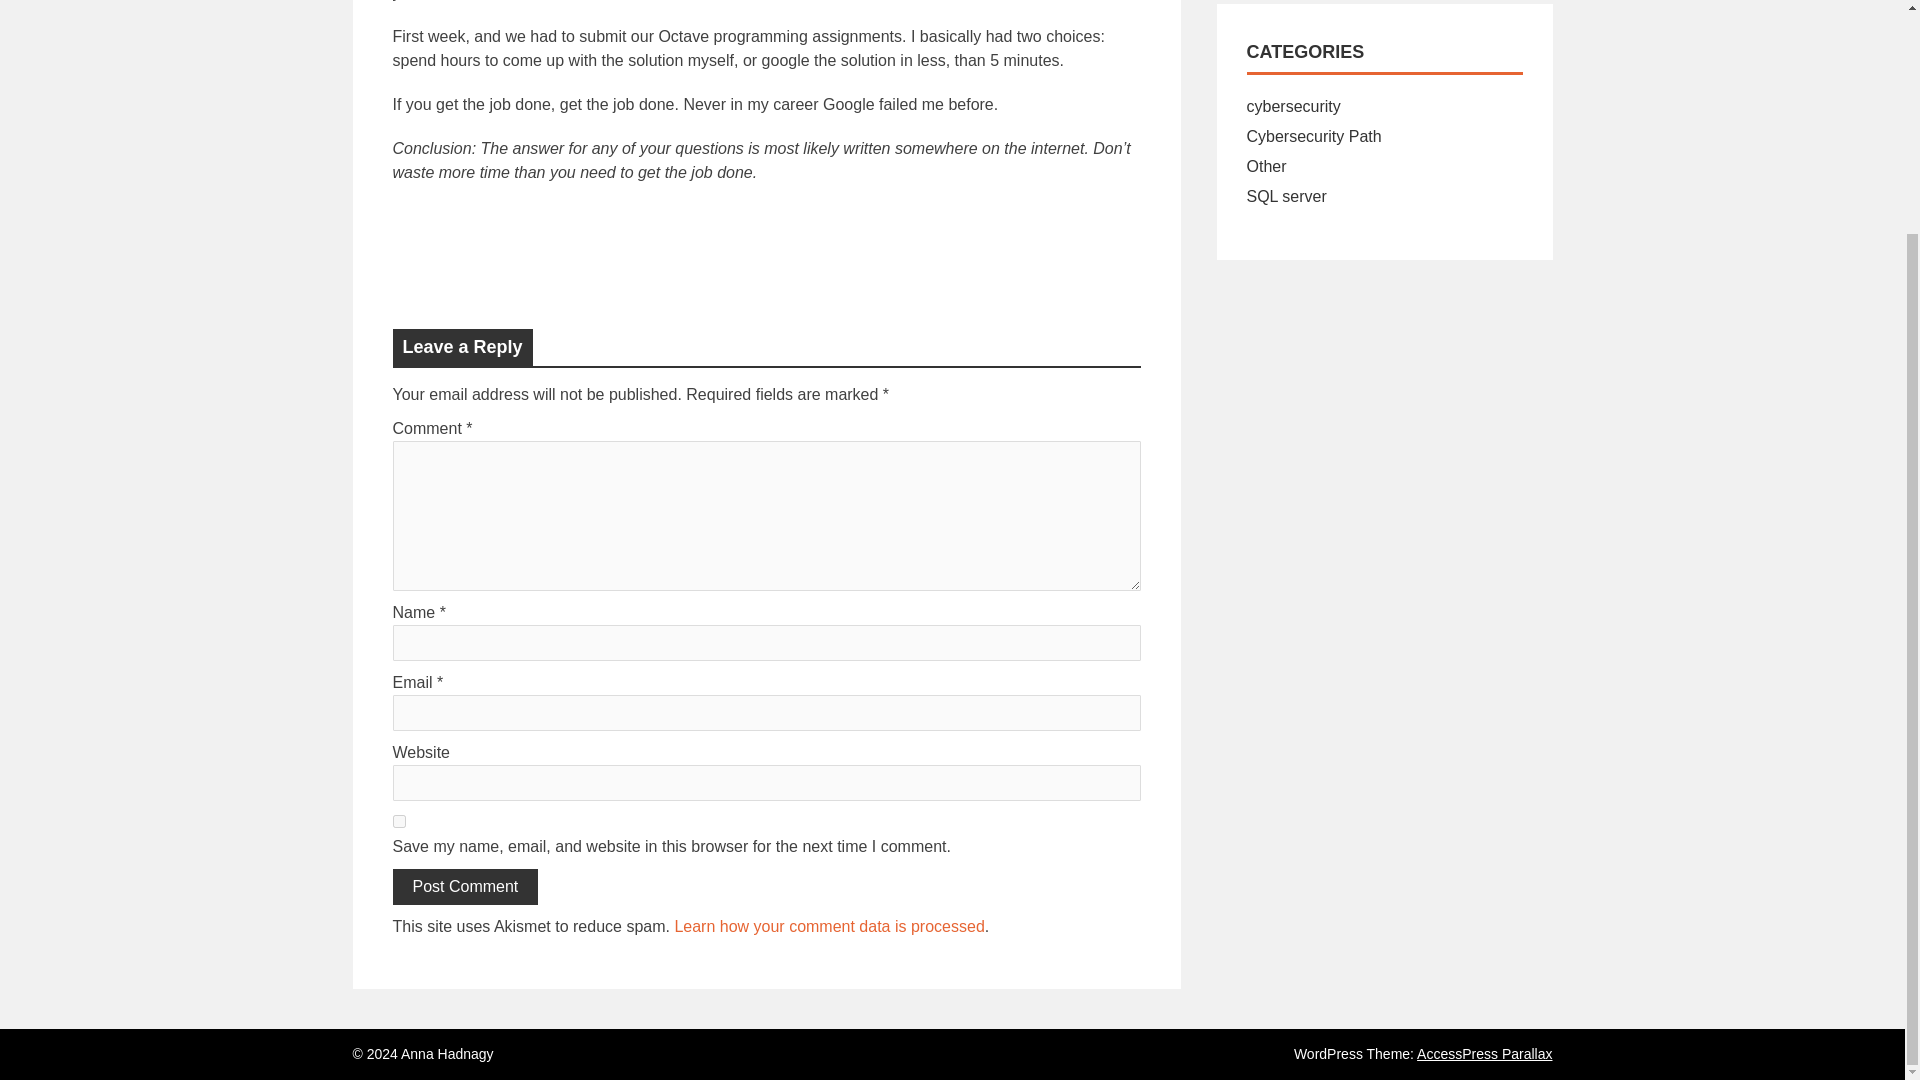 The height and width of the screenshot is (1080, 1920). Describe the element at coordinates (1286, 196) in the screenshot. I see `SQL server` at that location.